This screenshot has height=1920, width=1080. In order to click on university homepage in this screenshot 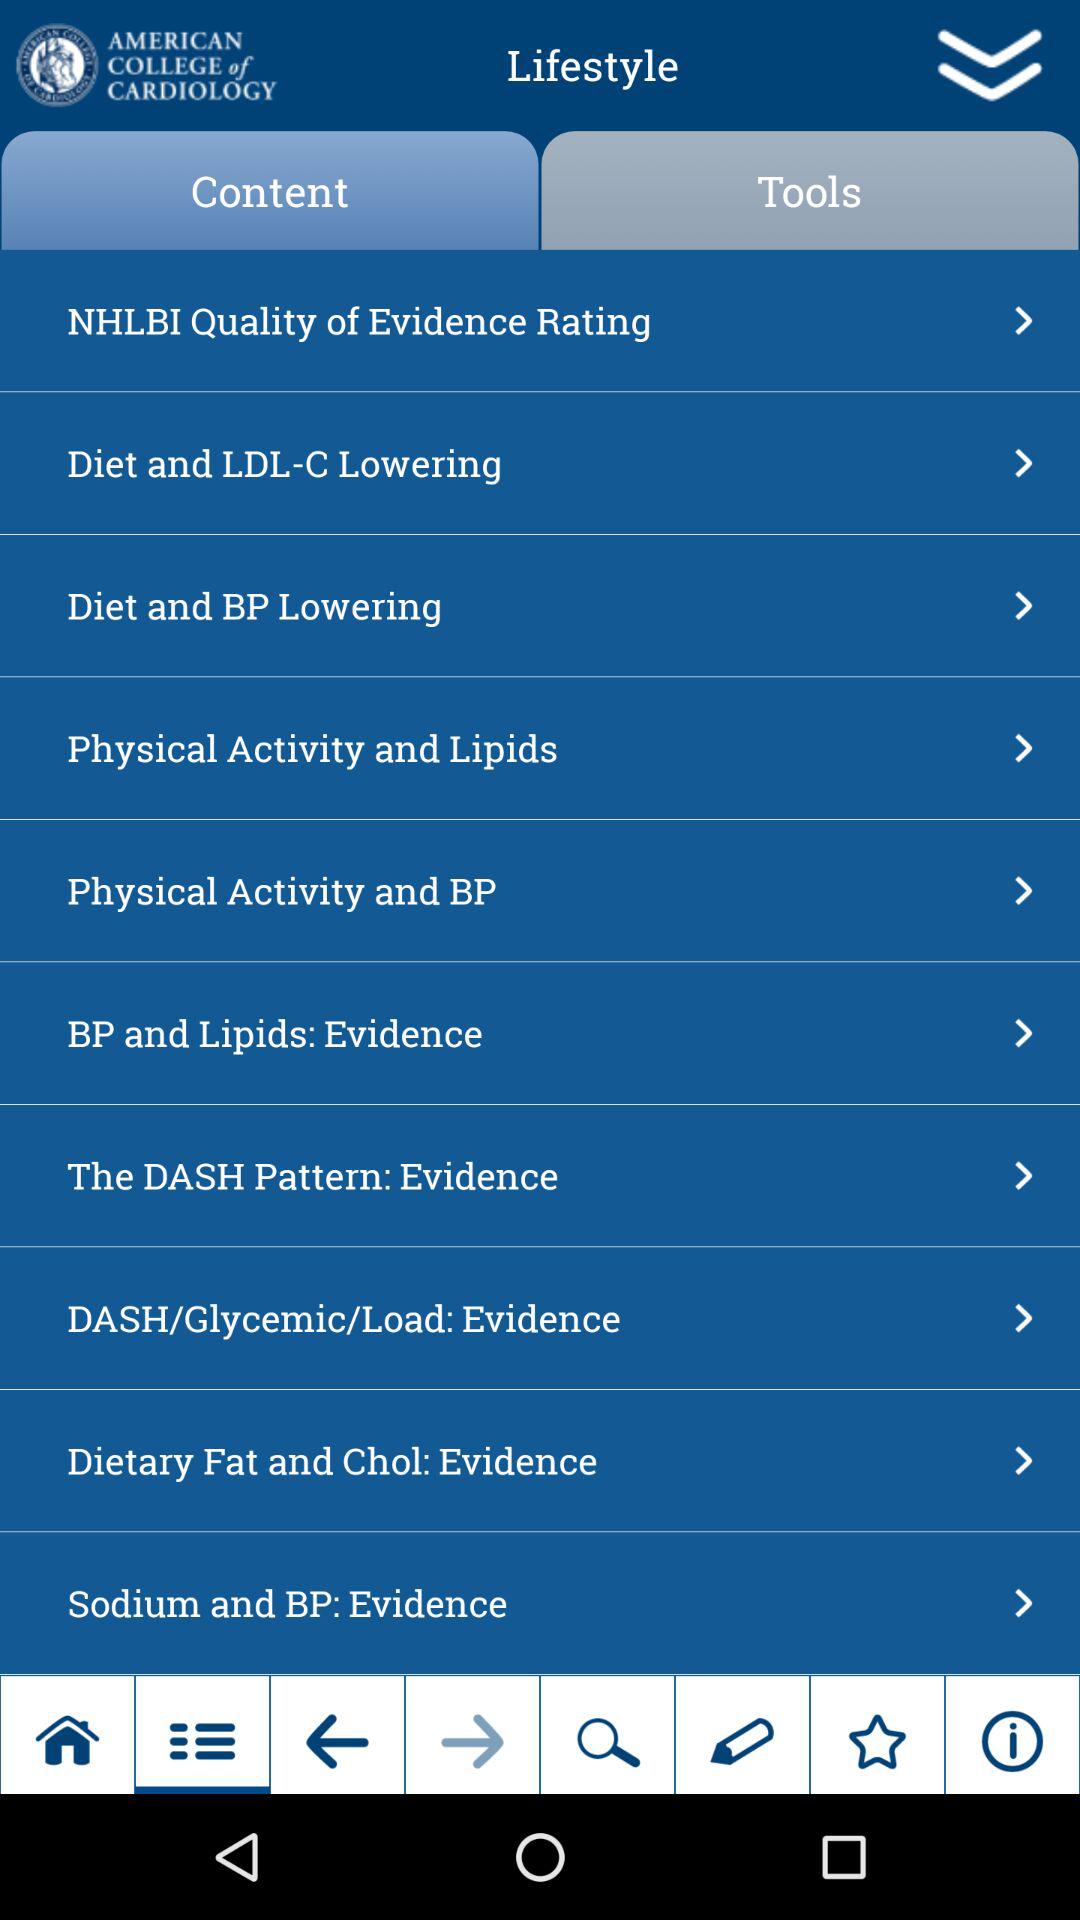, I will do `click(144, 65)`.